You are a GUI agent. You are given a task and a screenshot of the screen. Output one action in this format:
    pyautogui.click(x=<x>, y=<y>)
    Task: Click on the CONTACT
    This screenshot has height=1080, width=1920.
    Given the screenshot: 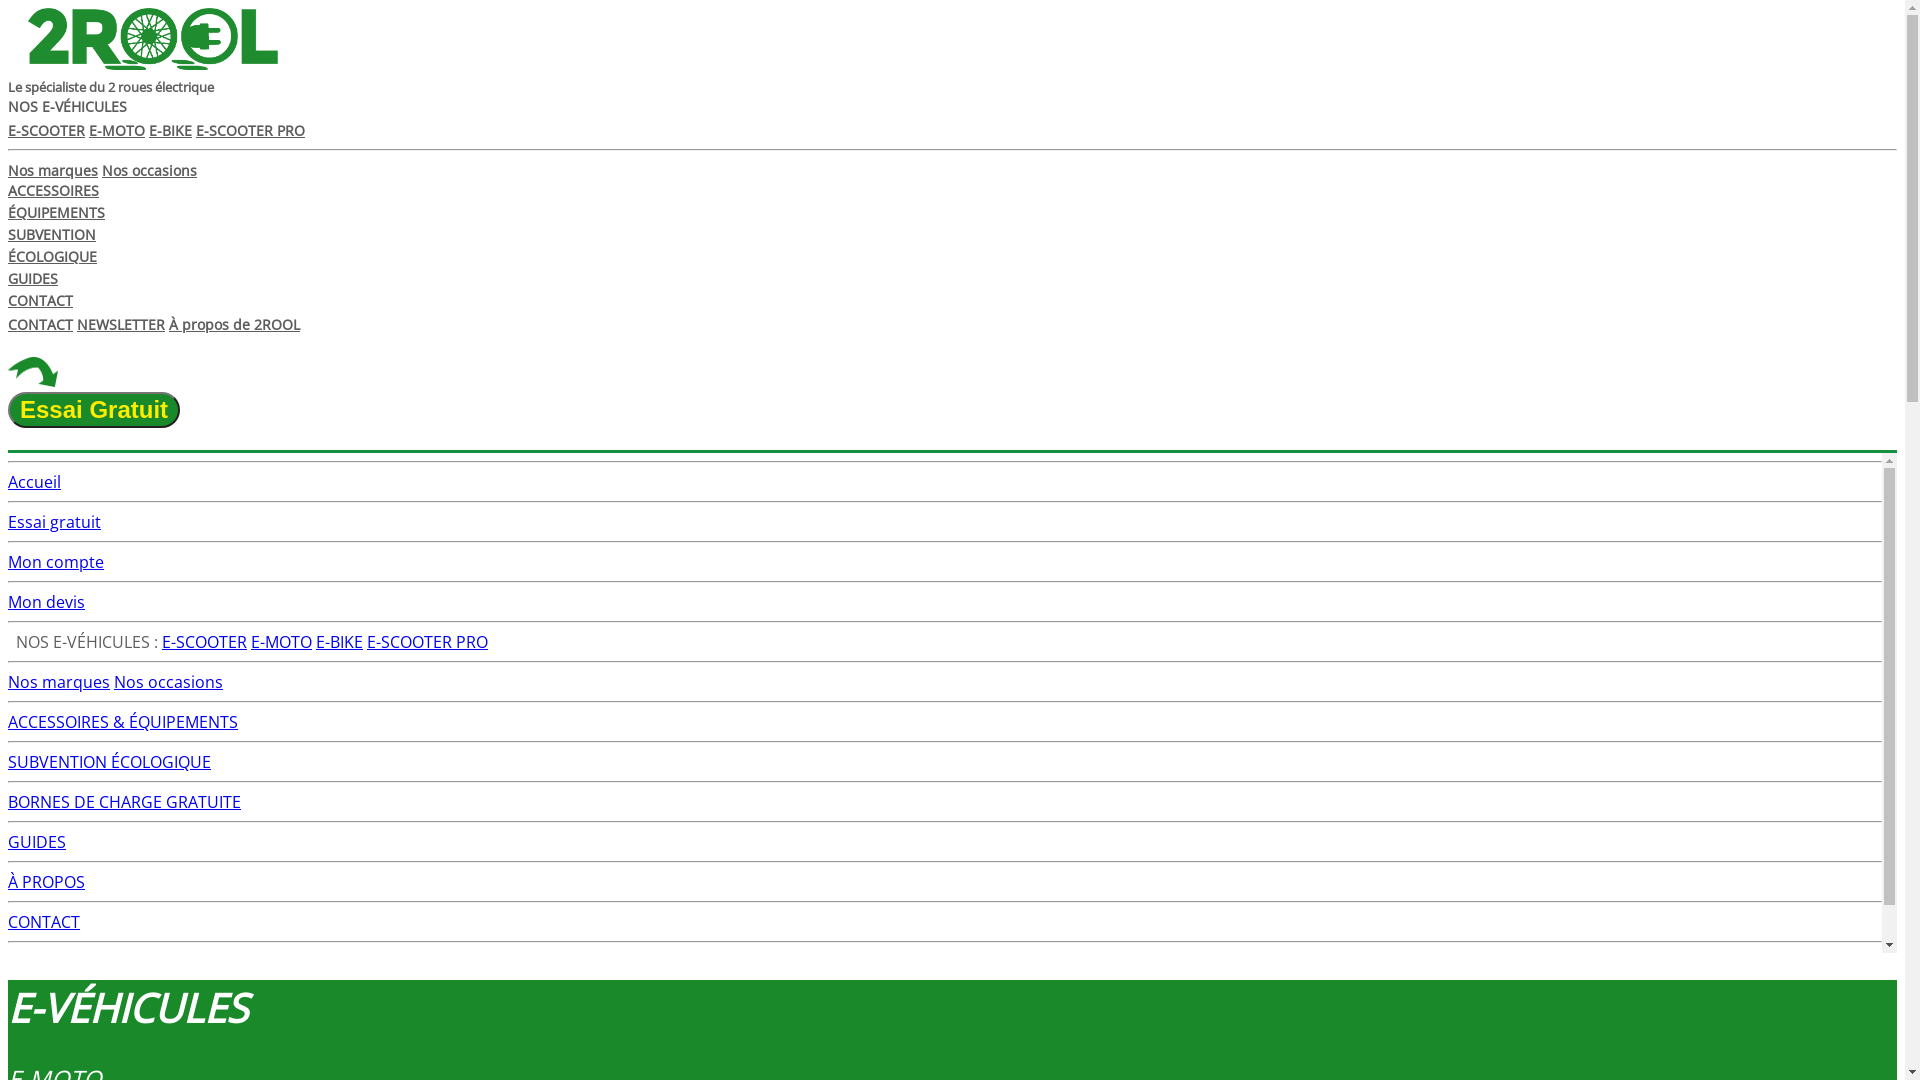 What is the action you would take?
    pyautogui.click(x=40, y=324)
    